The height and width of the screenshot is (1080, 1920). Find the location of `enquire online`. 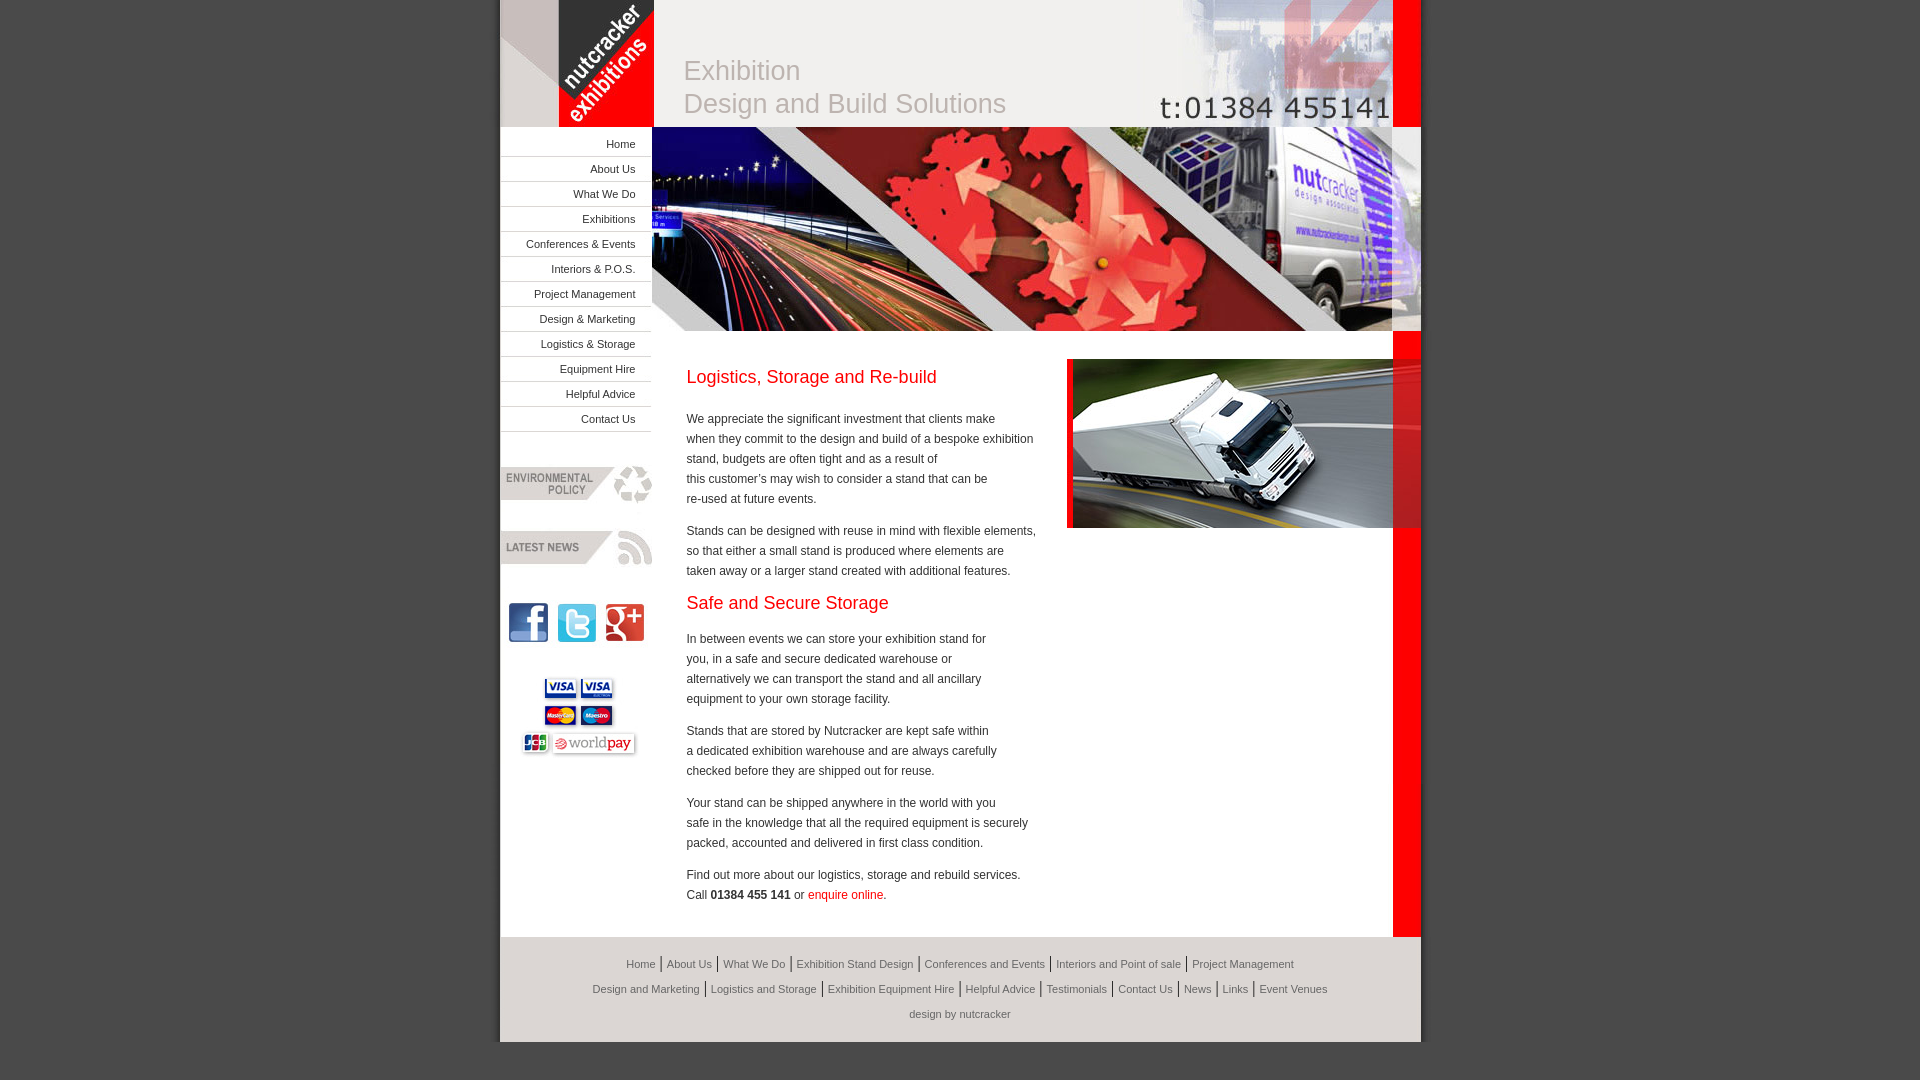

enquire online is located at coordinates (846, 894).